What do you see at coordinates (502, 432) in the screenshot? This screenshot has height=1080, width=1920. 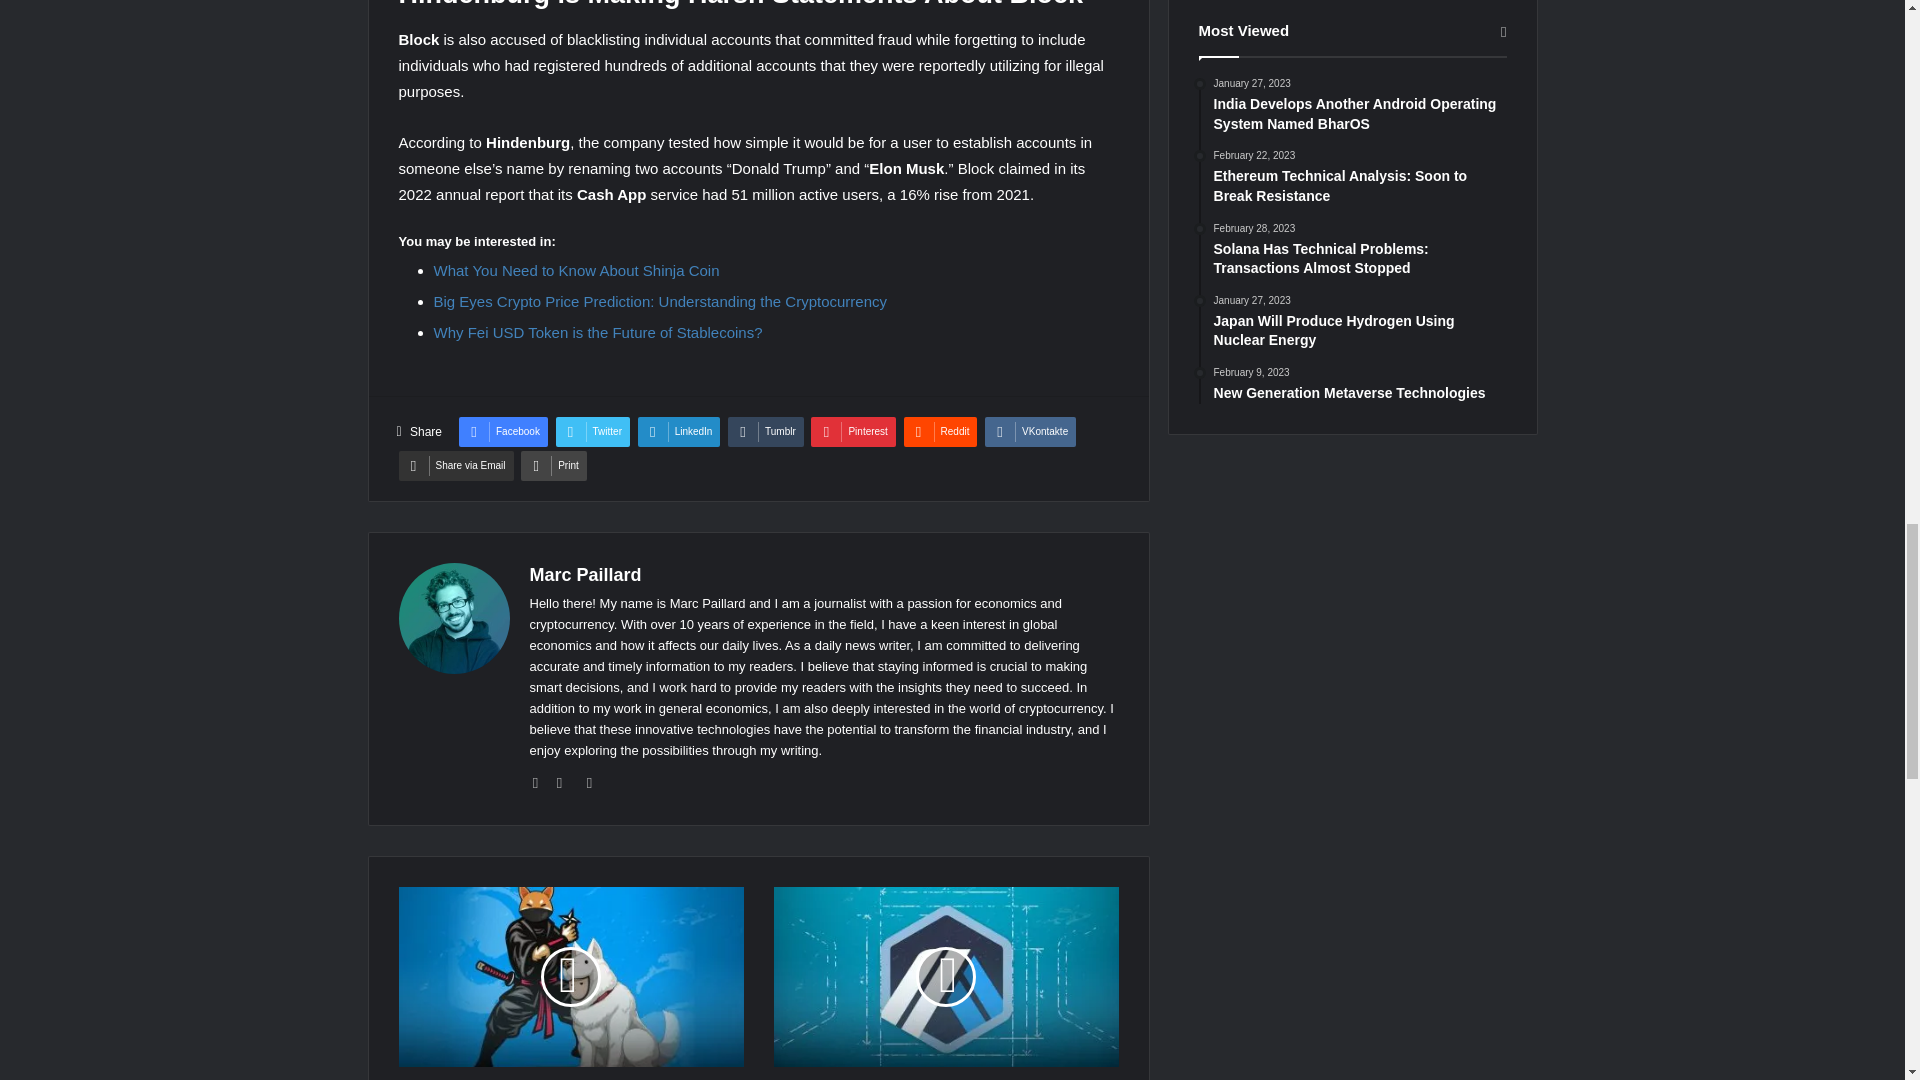 I see `Facebook` at bounding box center [502, 432].